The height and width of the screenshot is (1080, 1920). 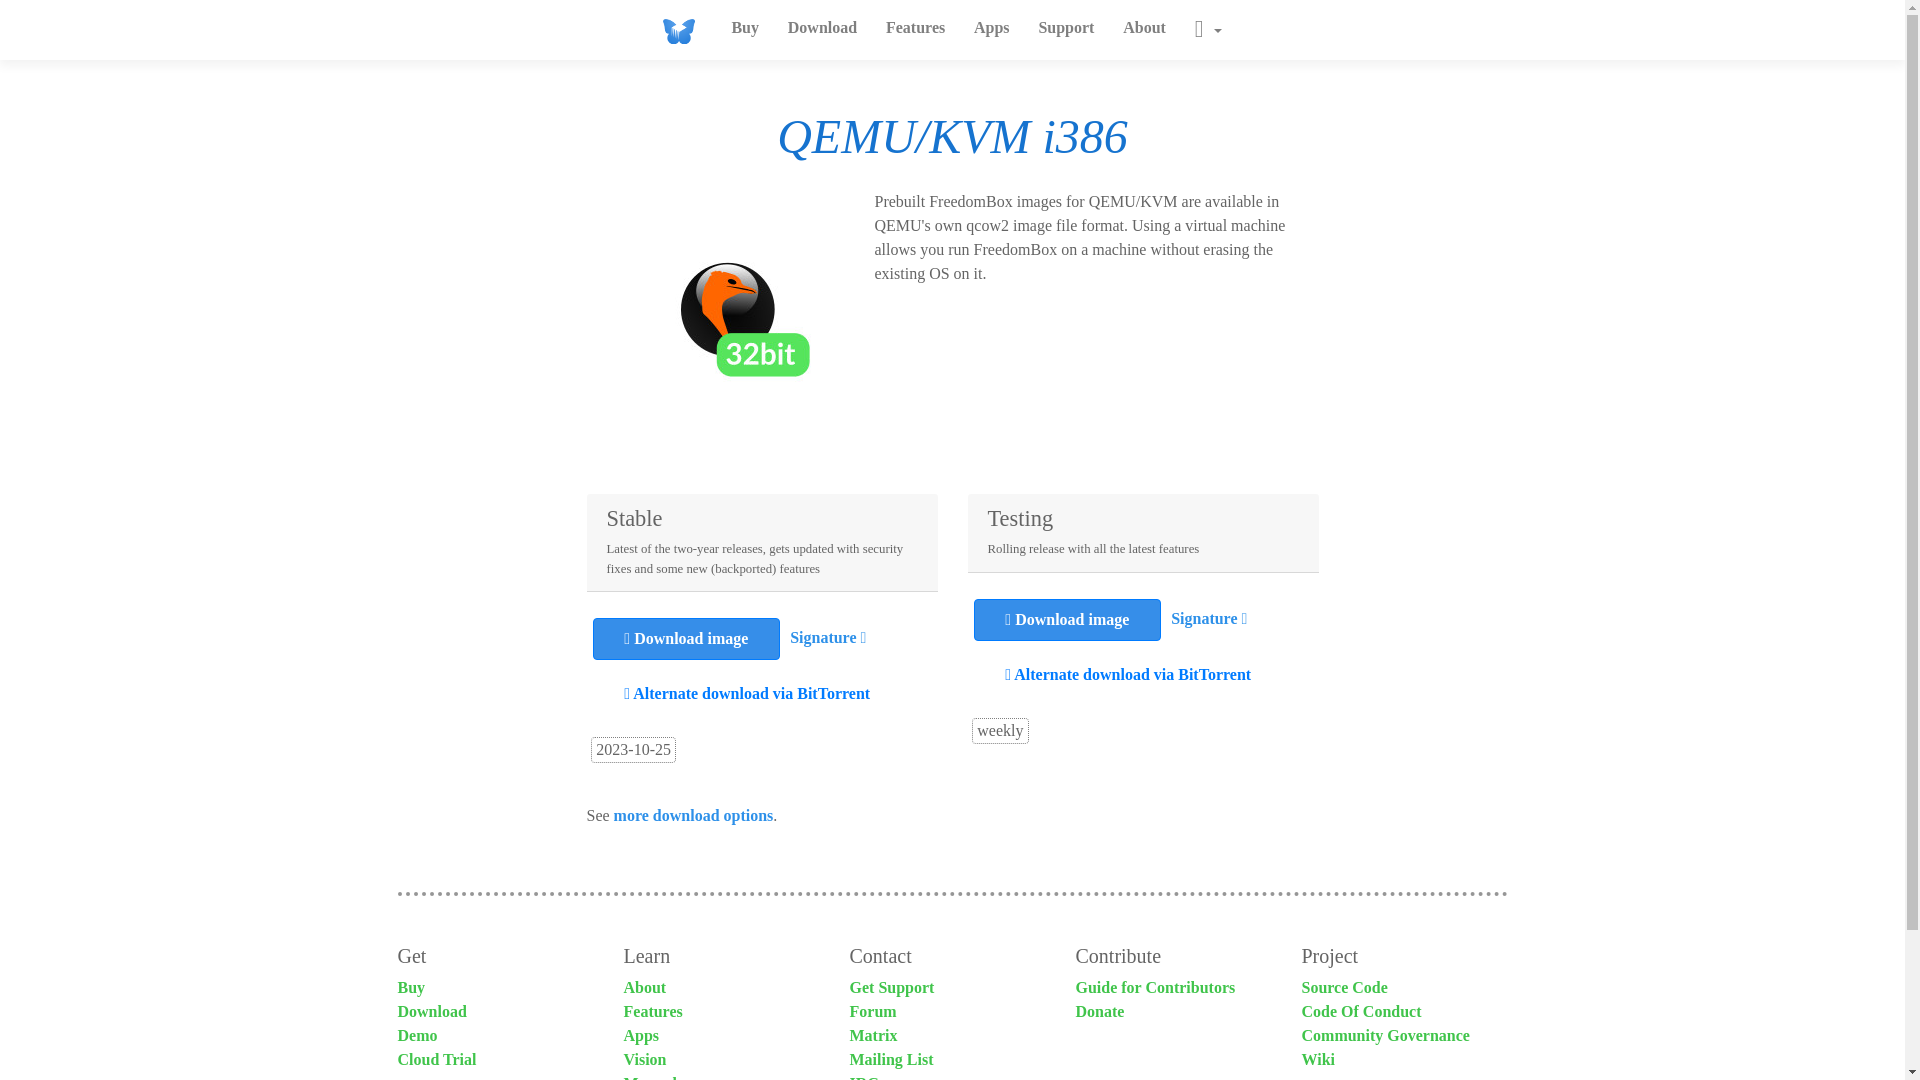 What do you see at coordinates (1128, 674) in the screenshot?
I see `Alternate download via BitTorrent` at bounding box center [1128, 674].